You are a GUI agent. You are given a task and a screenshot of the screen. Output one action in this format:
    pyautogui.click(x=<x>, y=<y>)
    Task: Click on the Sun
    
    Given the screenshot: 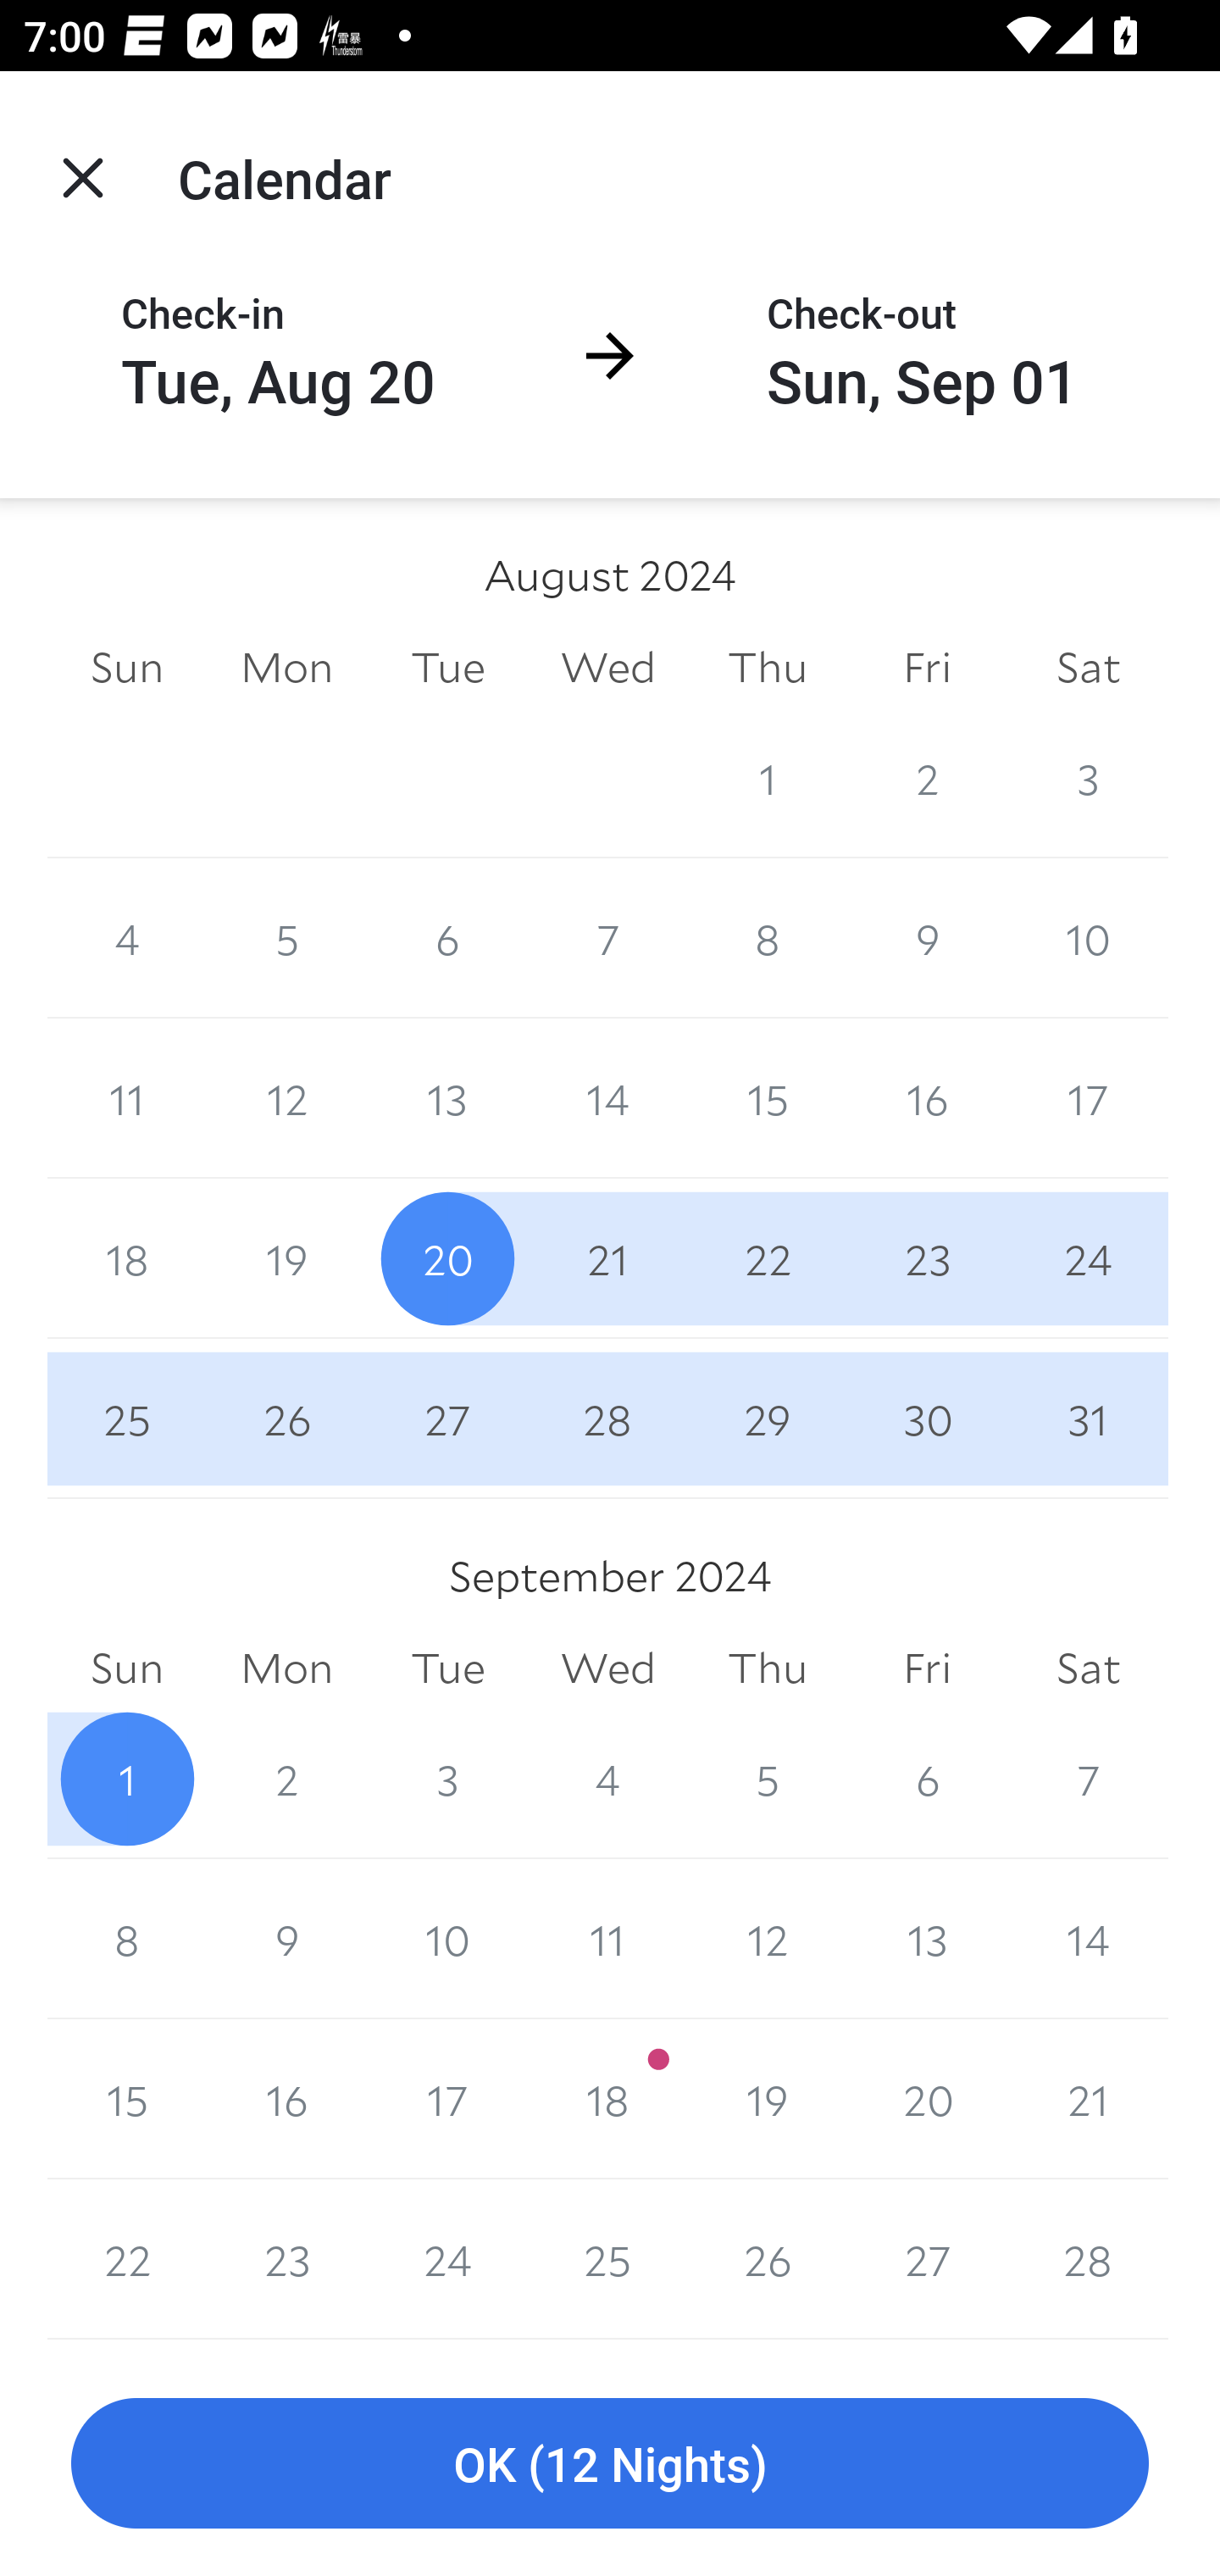 What is the action you would take?
    pyautogui.click(x=127, y=666)
    